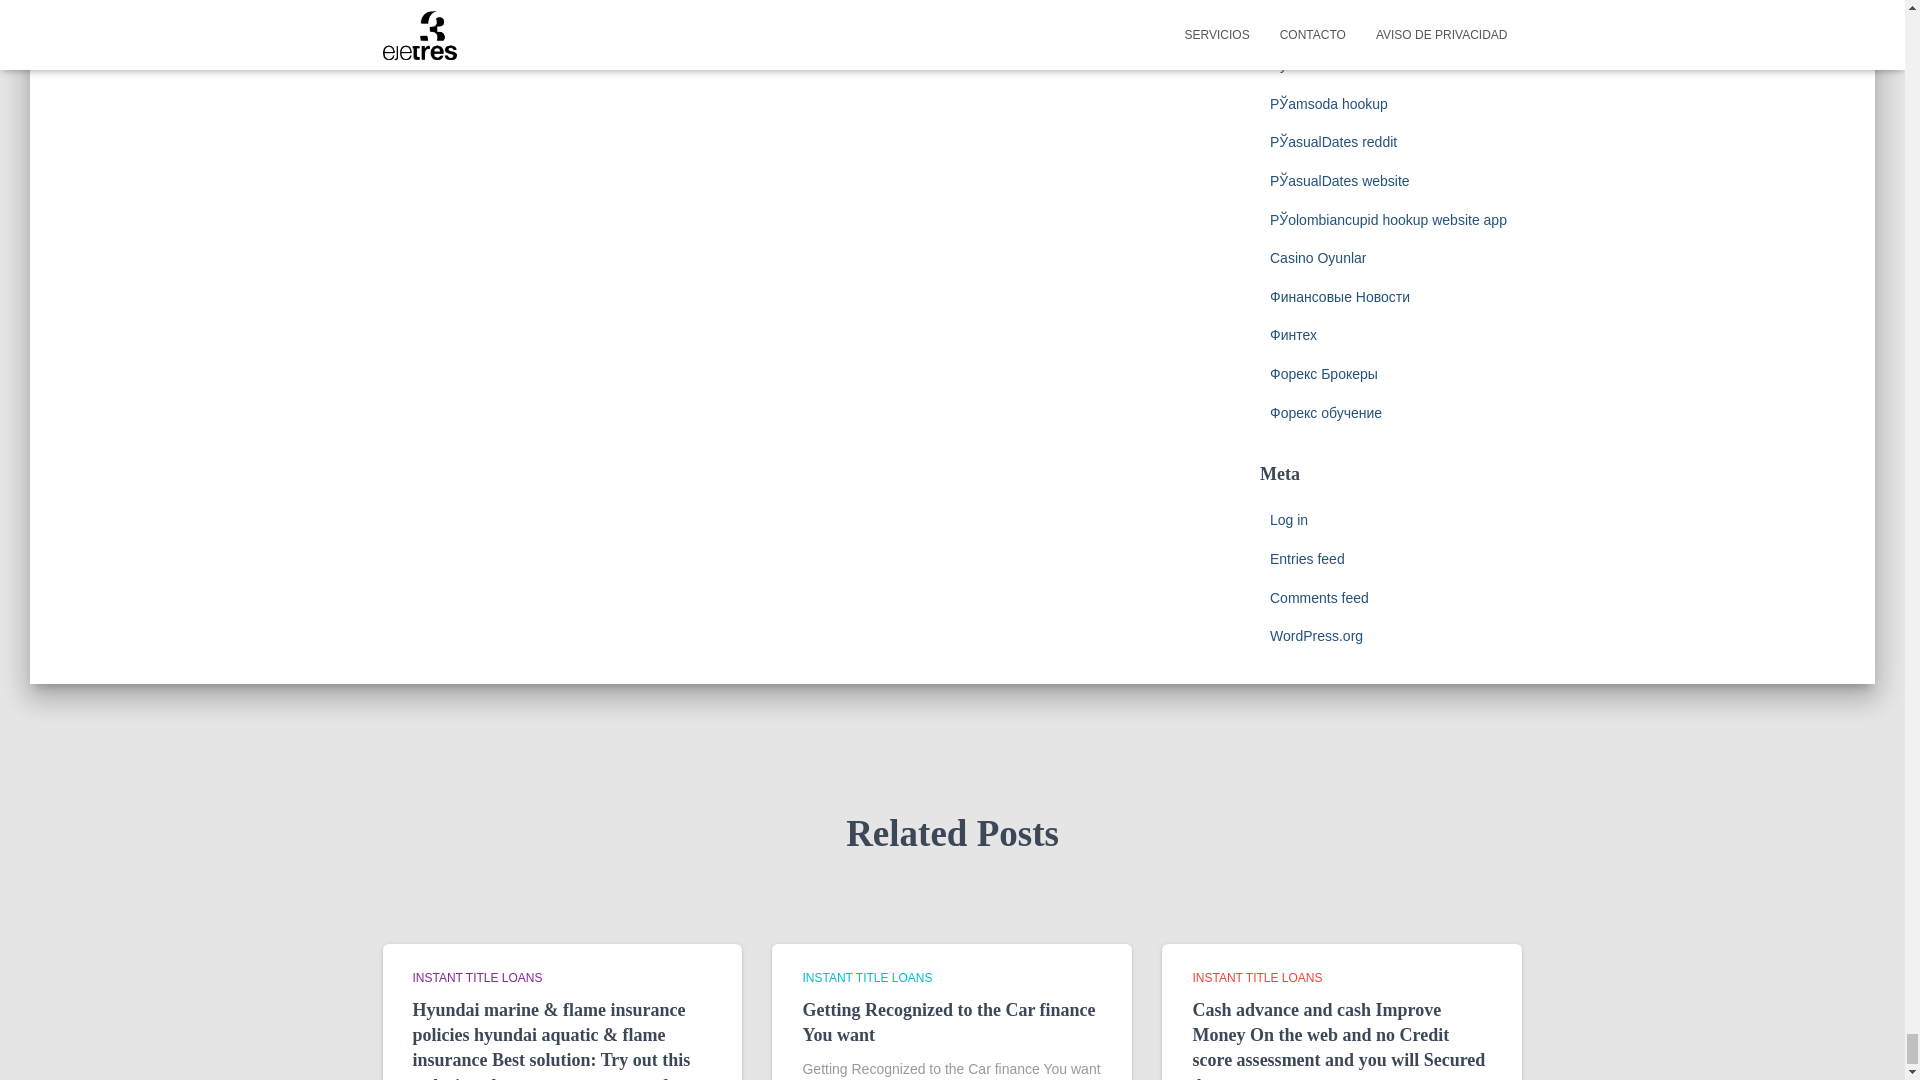 This screenshot has width=1920, height=1080. Describe the element at coordinates (476, 977) in the screenshot. I see `View all posts in instant title loans` at that location.